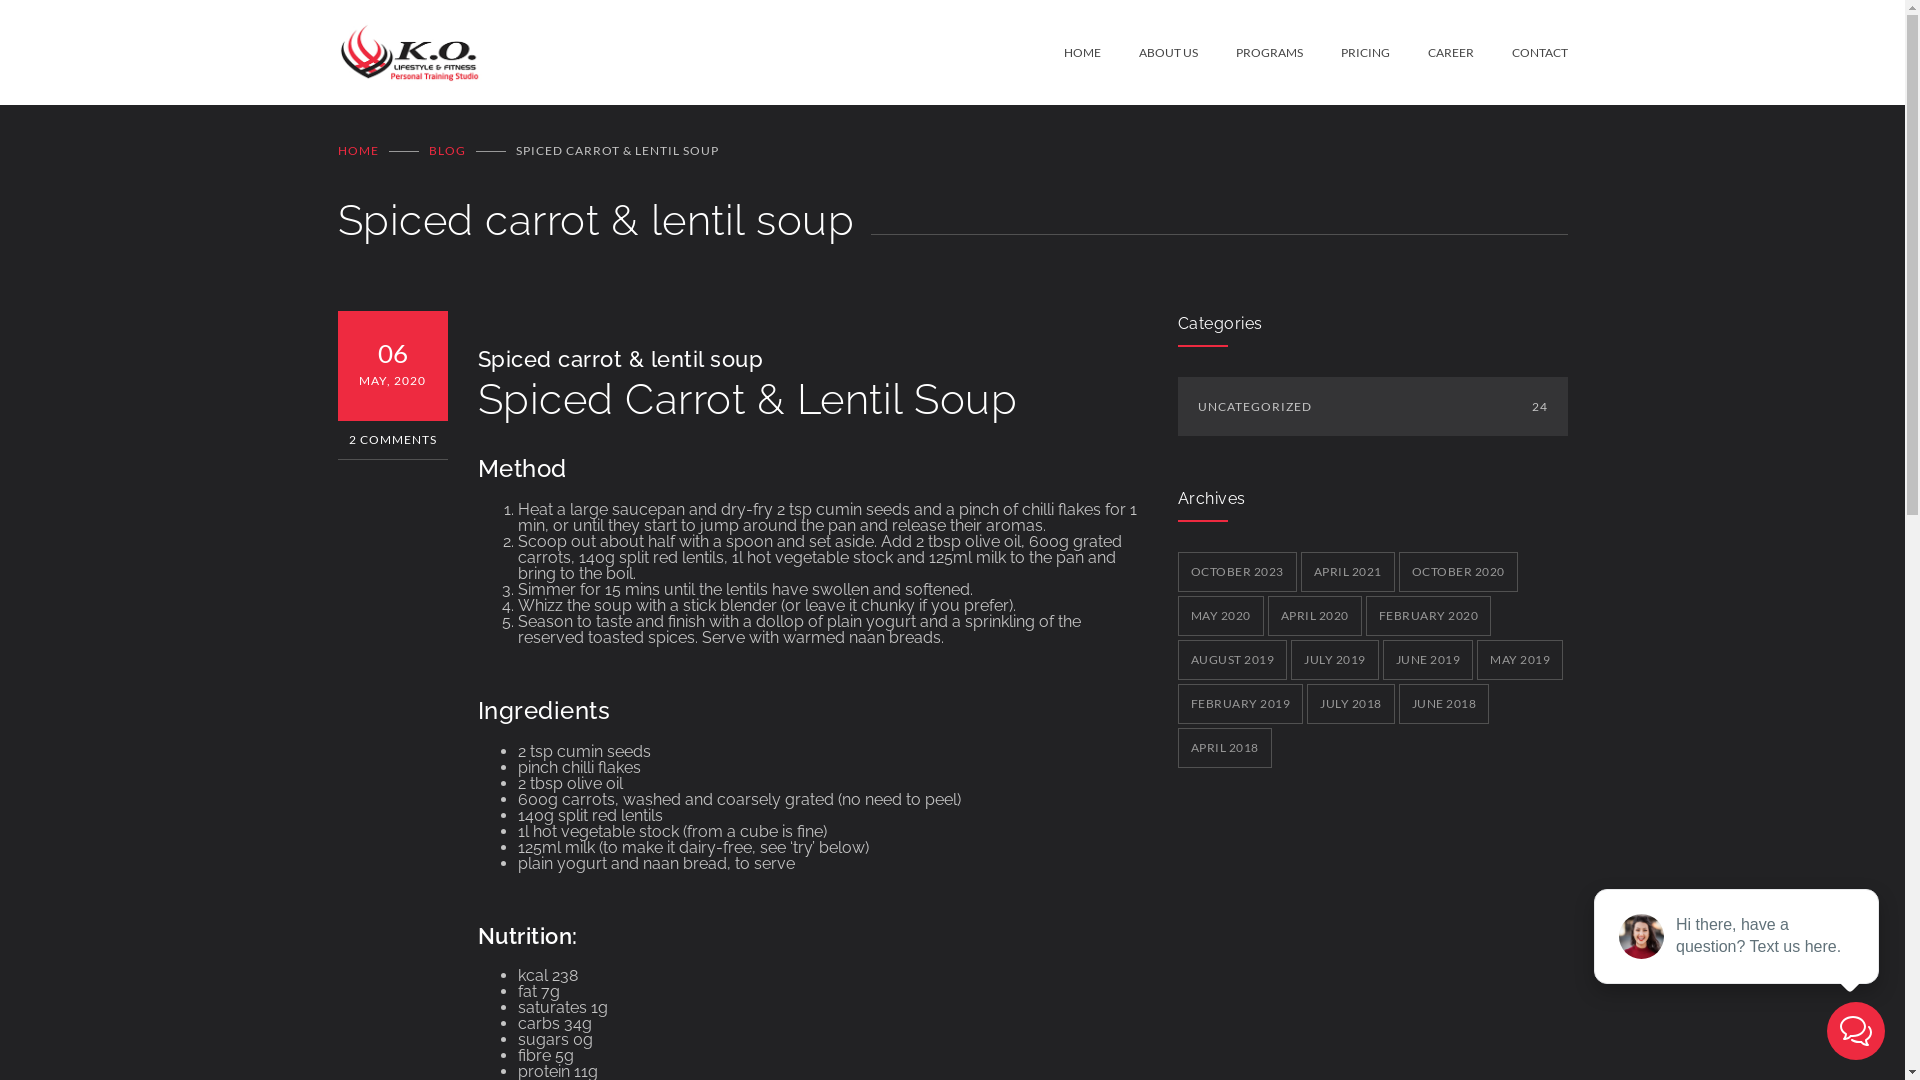 Image resolution: width=1920 pixels, height=1080 pixels. What do you see at coordinates (1429, 616) in the screenshot?
I see `FEBRUARY 2020` at bounding box center [1429, 616].